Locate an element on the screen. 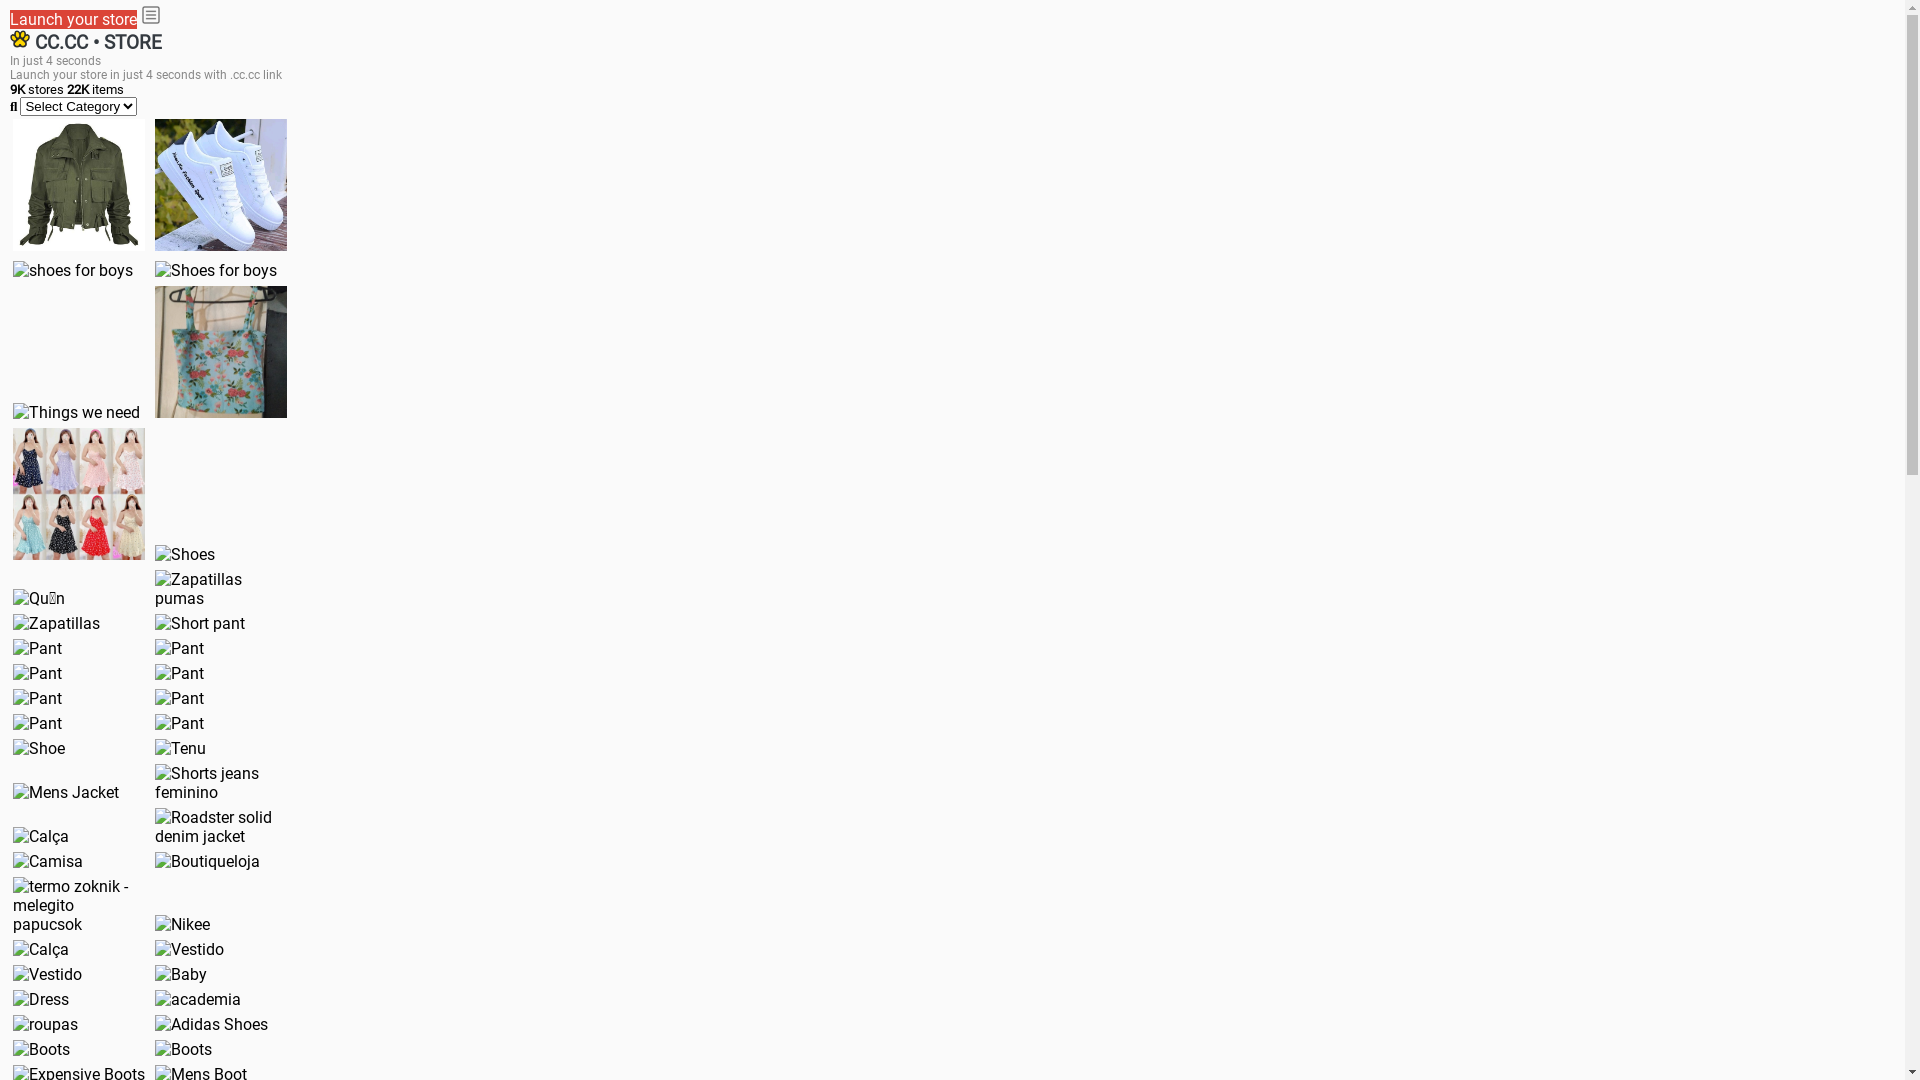 Image resolution: width=1920 pixels, height=1080 pixels. shoes for boys is located at coordinates (73, 270).